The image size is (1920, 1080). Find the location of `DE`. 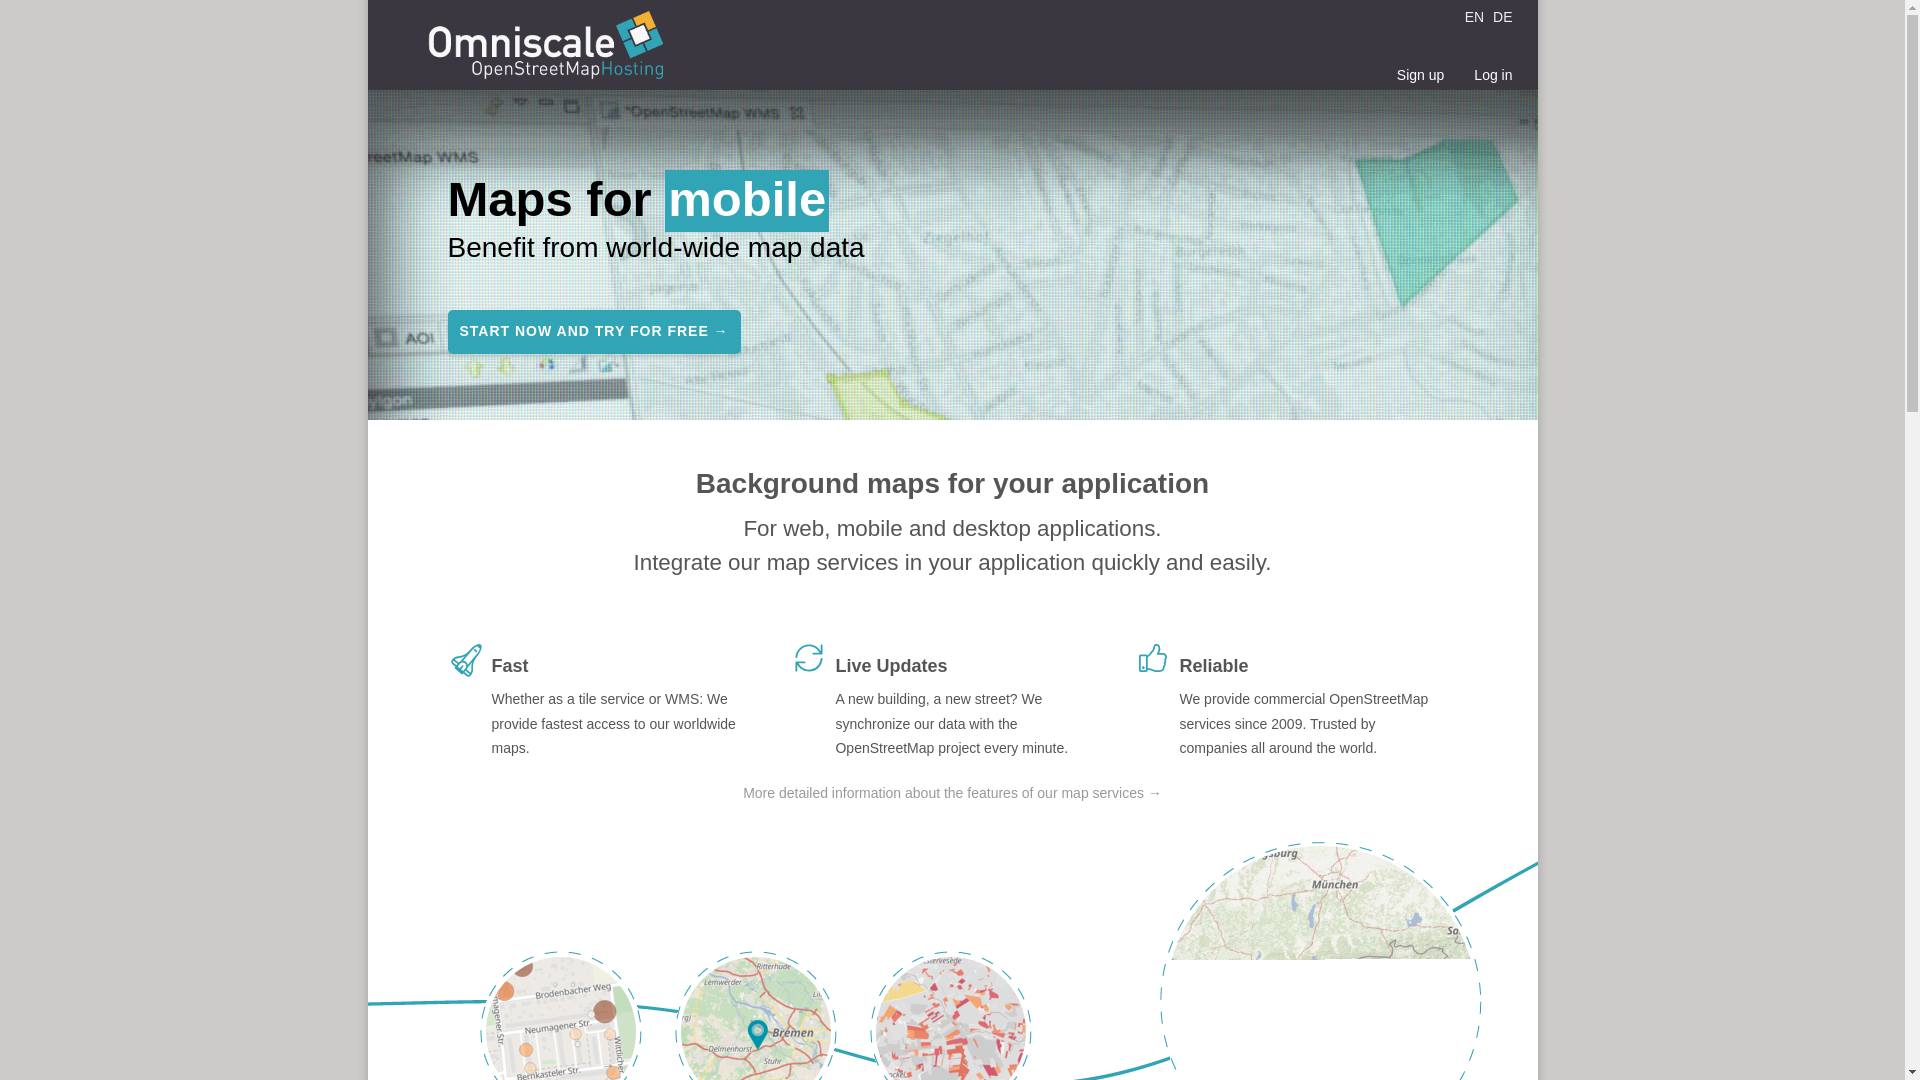

DE is located at coordinates (1502, 16).